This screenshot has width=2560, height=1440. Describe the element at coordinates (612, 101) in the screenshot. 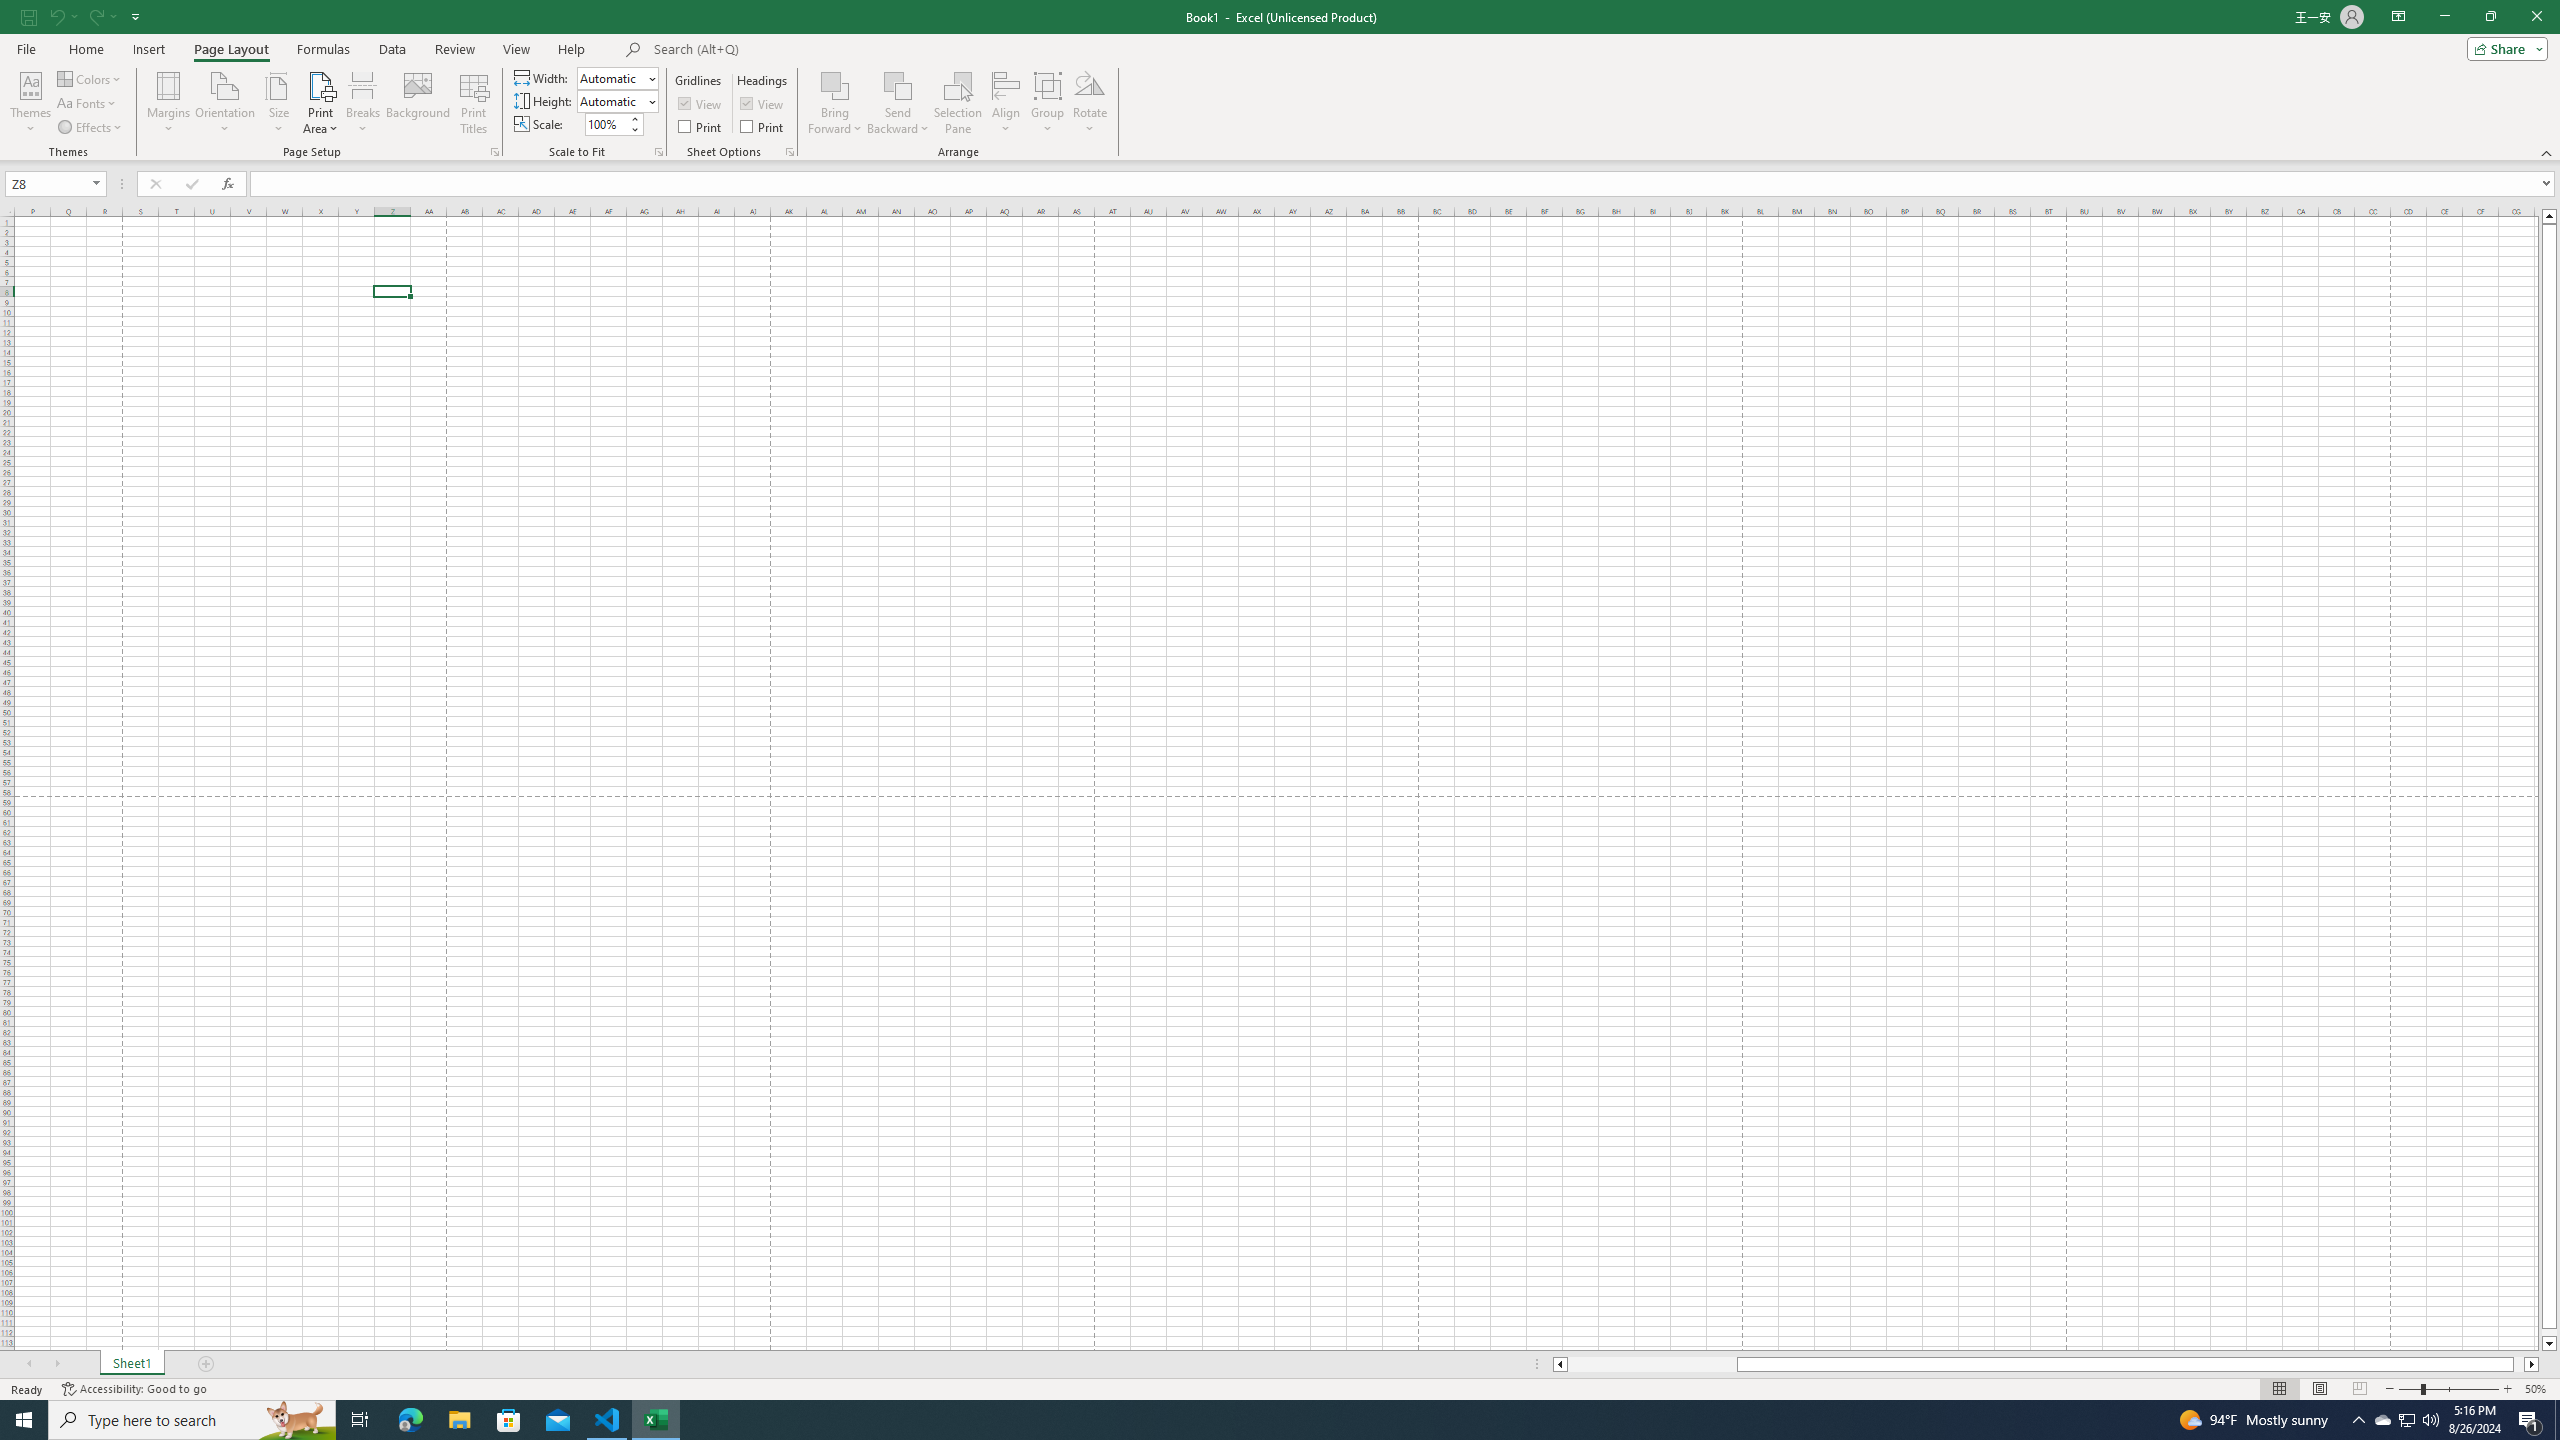

I see `Height` at that location.